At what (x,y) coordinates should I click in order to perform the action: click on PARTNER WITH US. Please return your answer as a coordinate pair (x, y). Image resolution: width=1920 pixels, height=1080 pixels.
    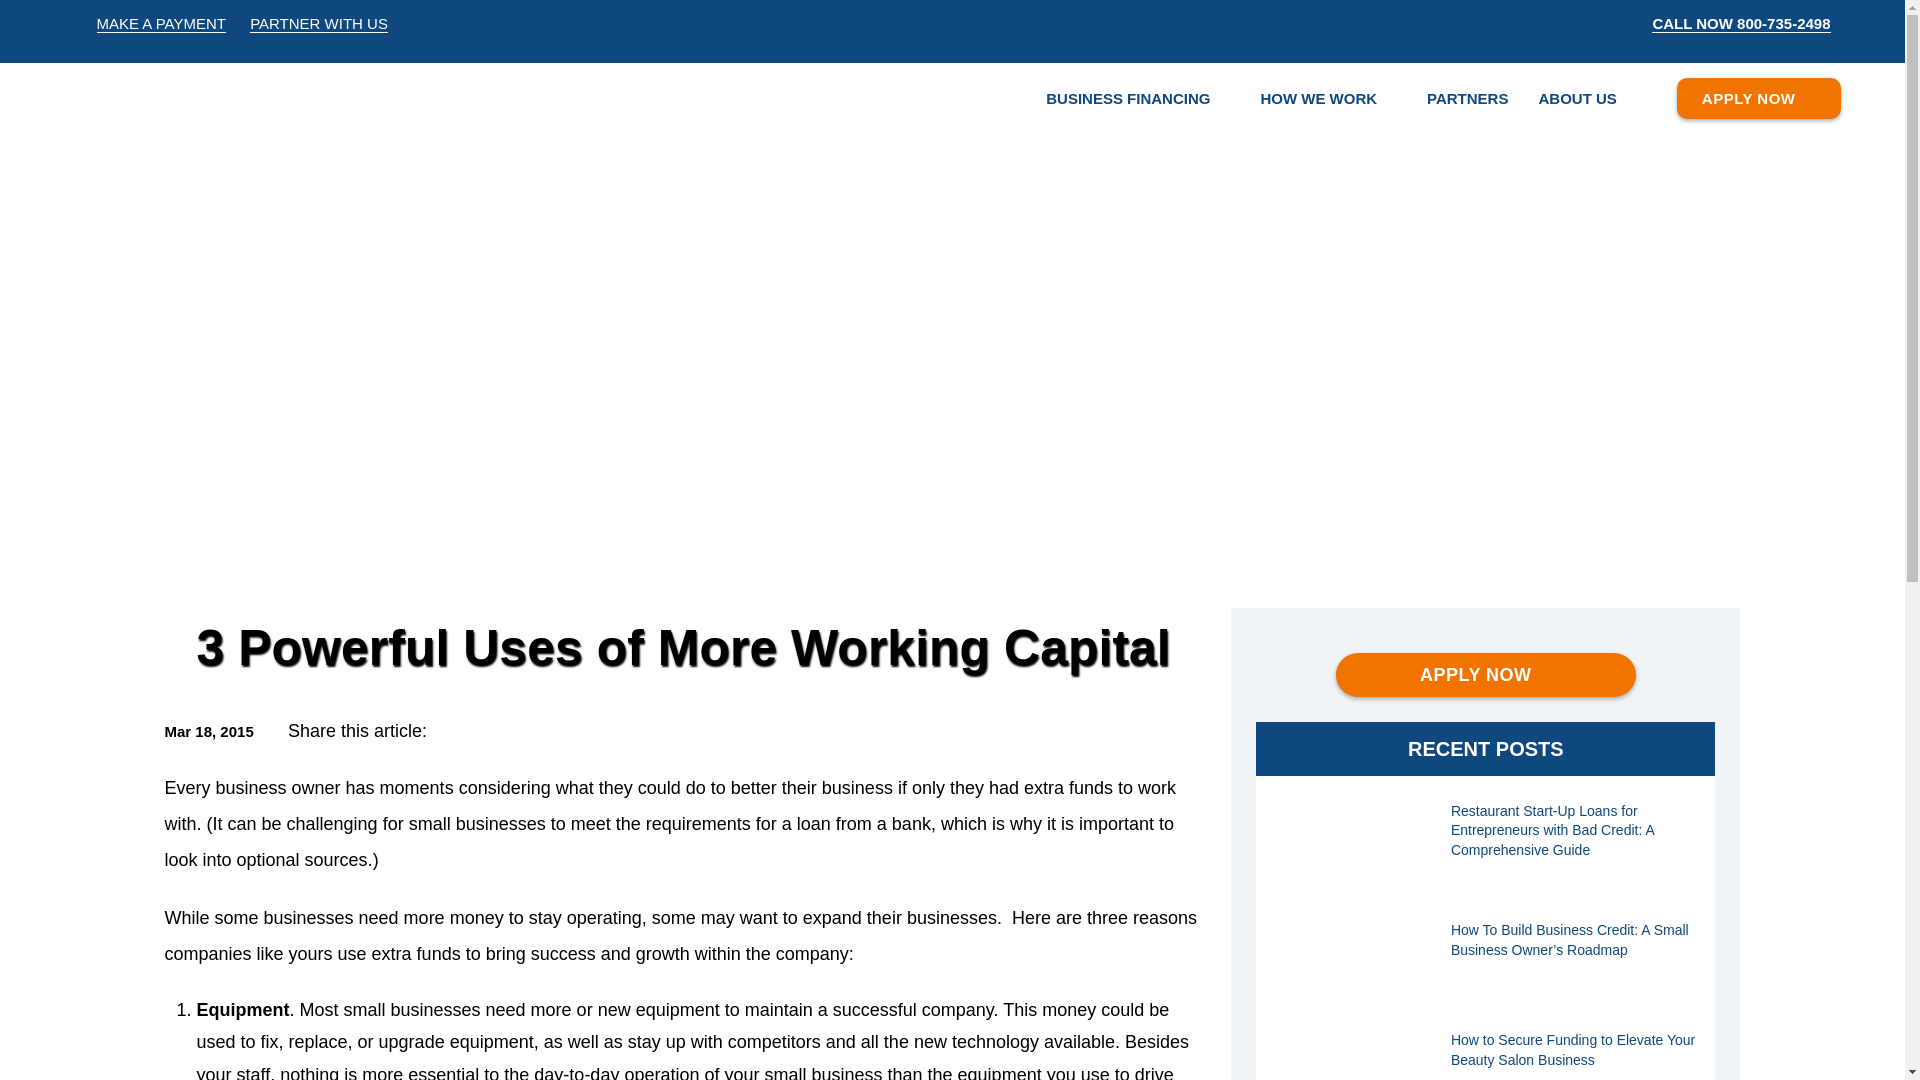
    Looking at the image, I should click on (318, 24).